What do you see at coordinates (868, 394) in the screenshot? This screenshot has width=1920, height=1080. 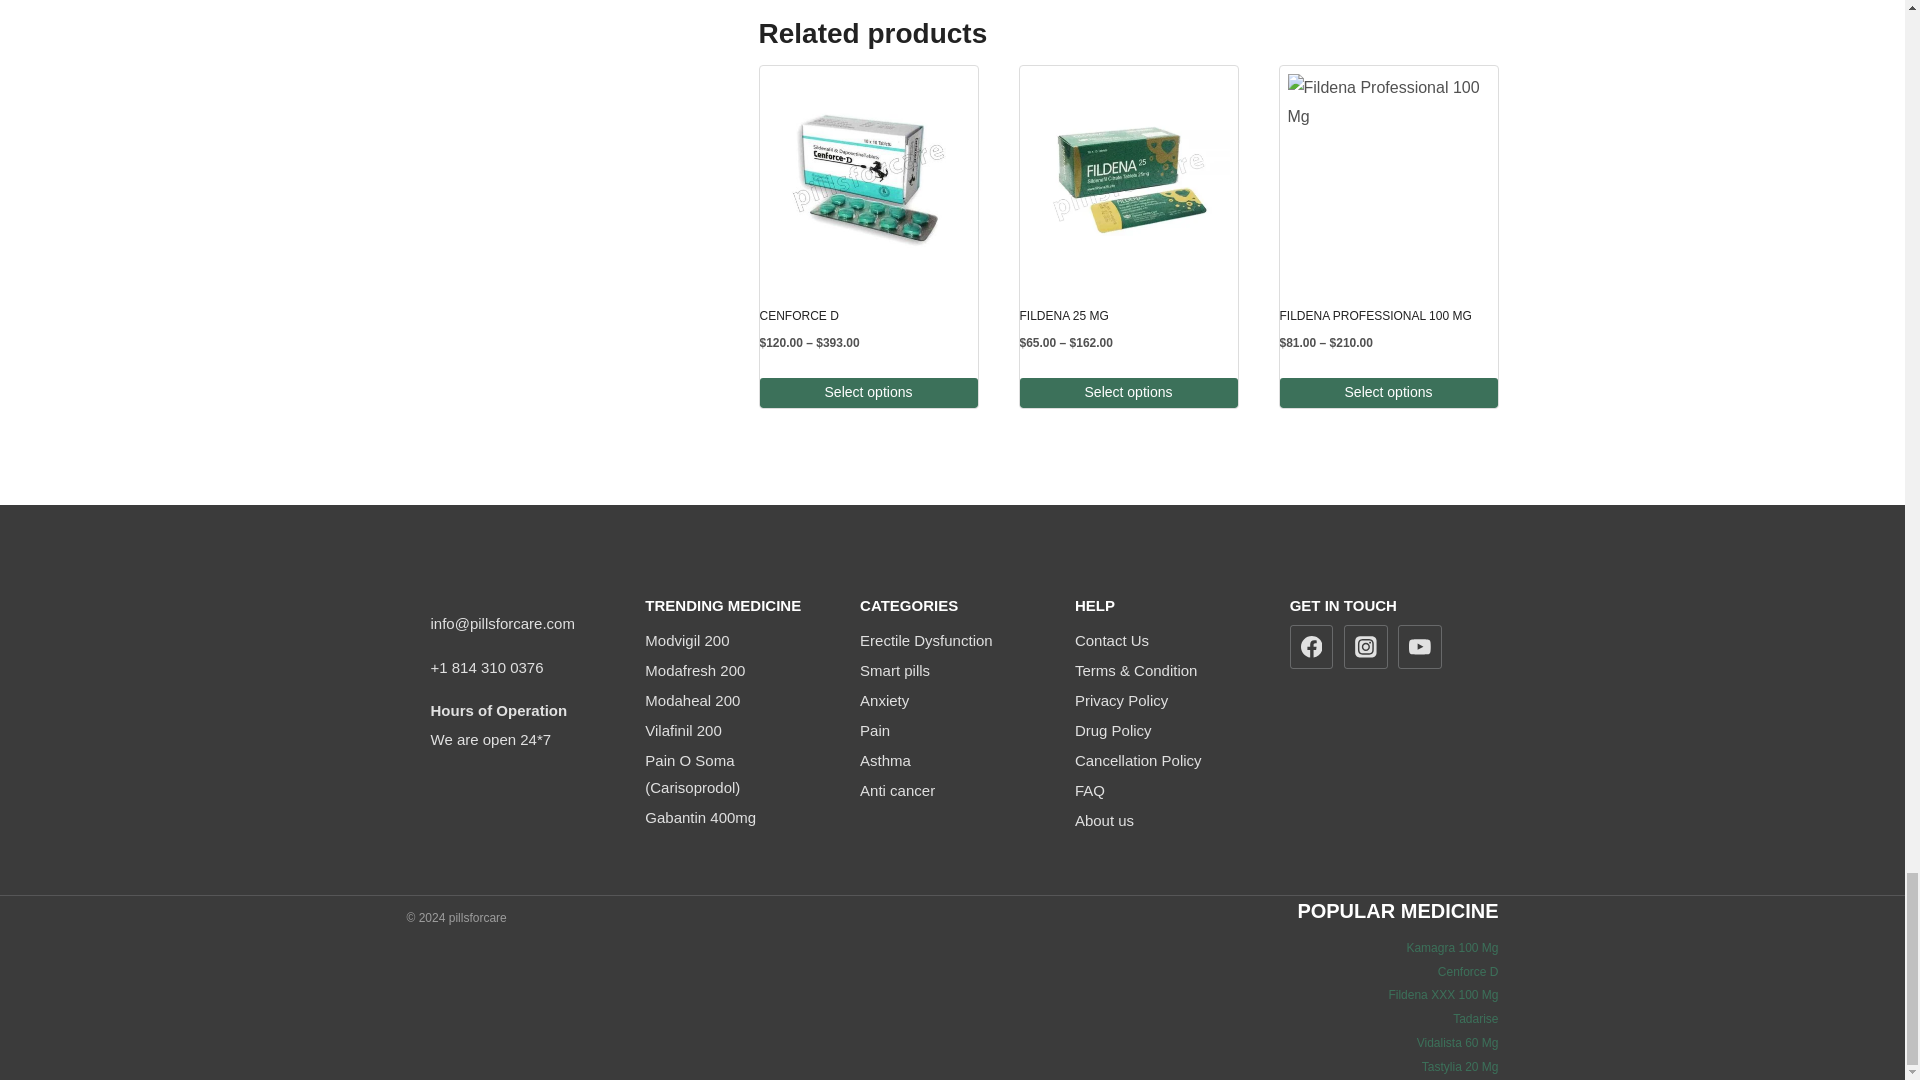 I see `Select options` at bounding box center [868, 394].